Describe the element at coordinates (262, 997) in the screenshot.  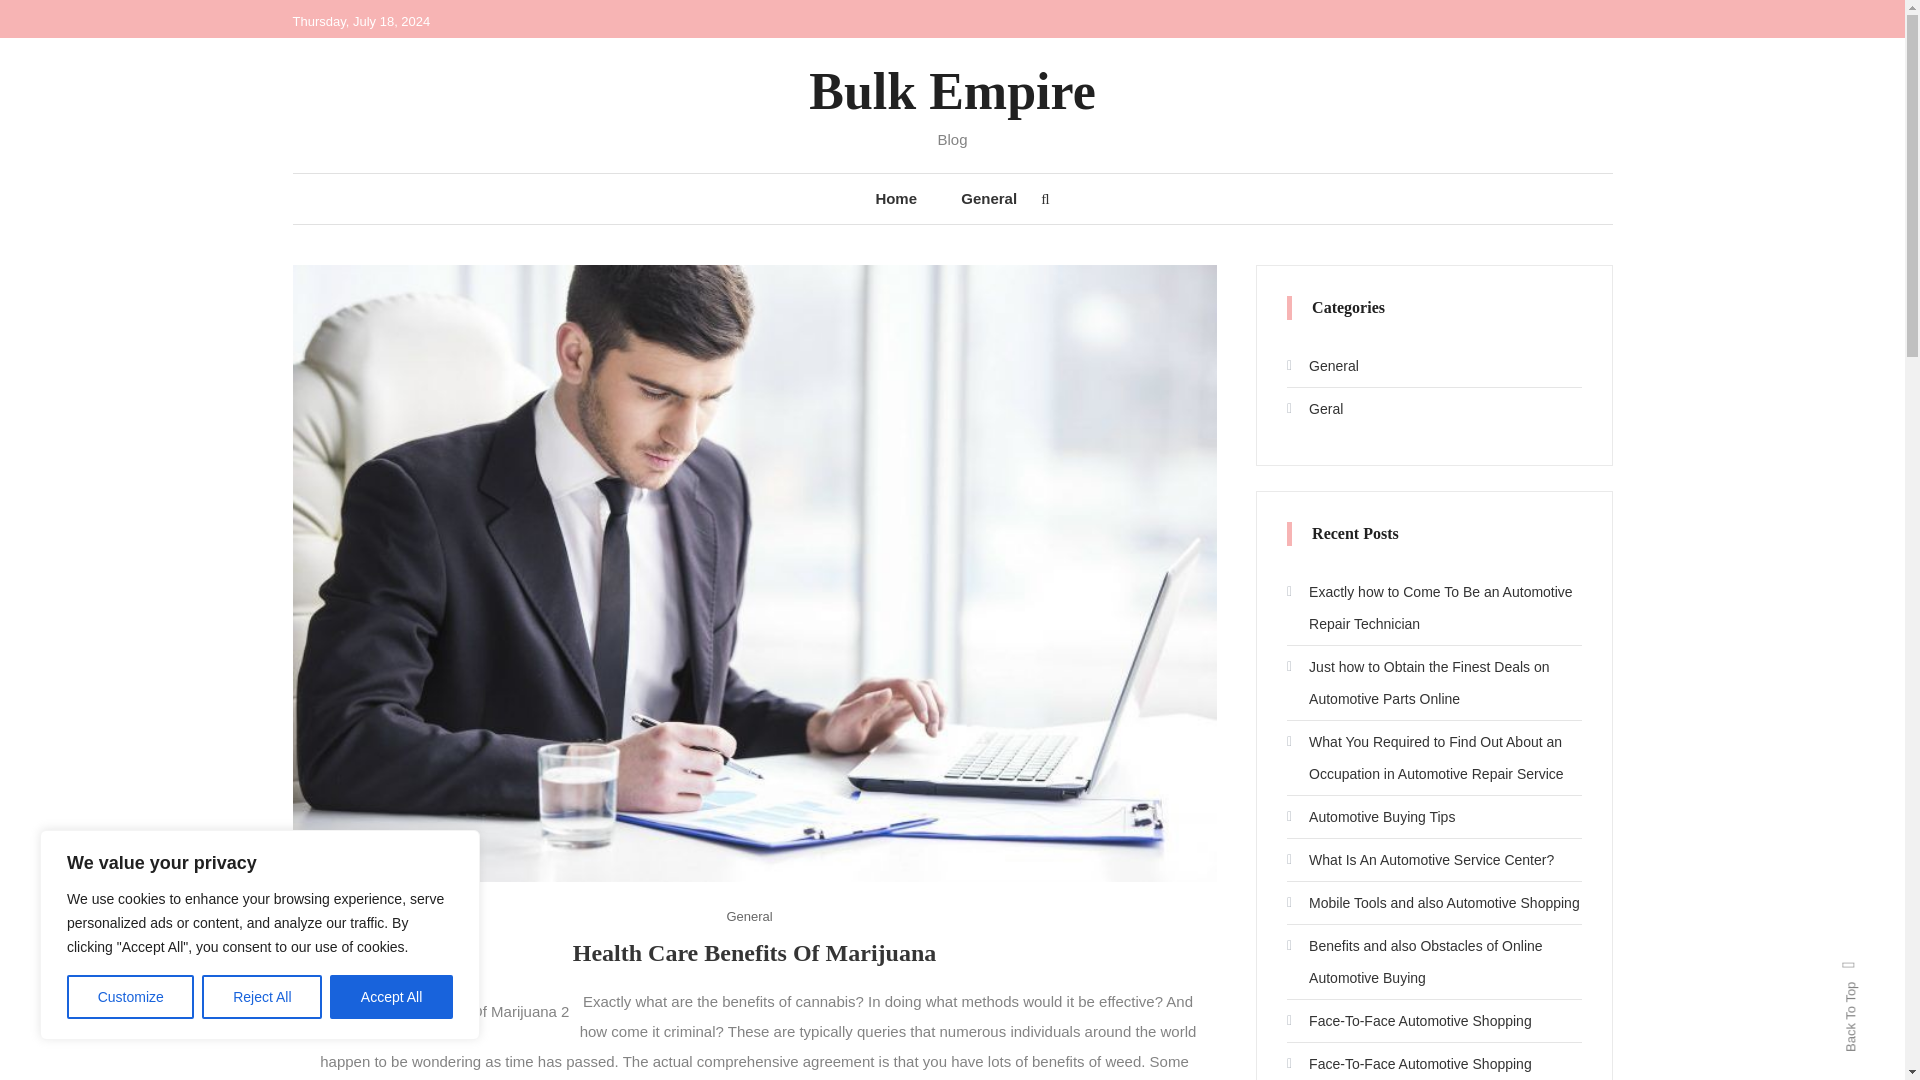
I see `Reject All` at that location.